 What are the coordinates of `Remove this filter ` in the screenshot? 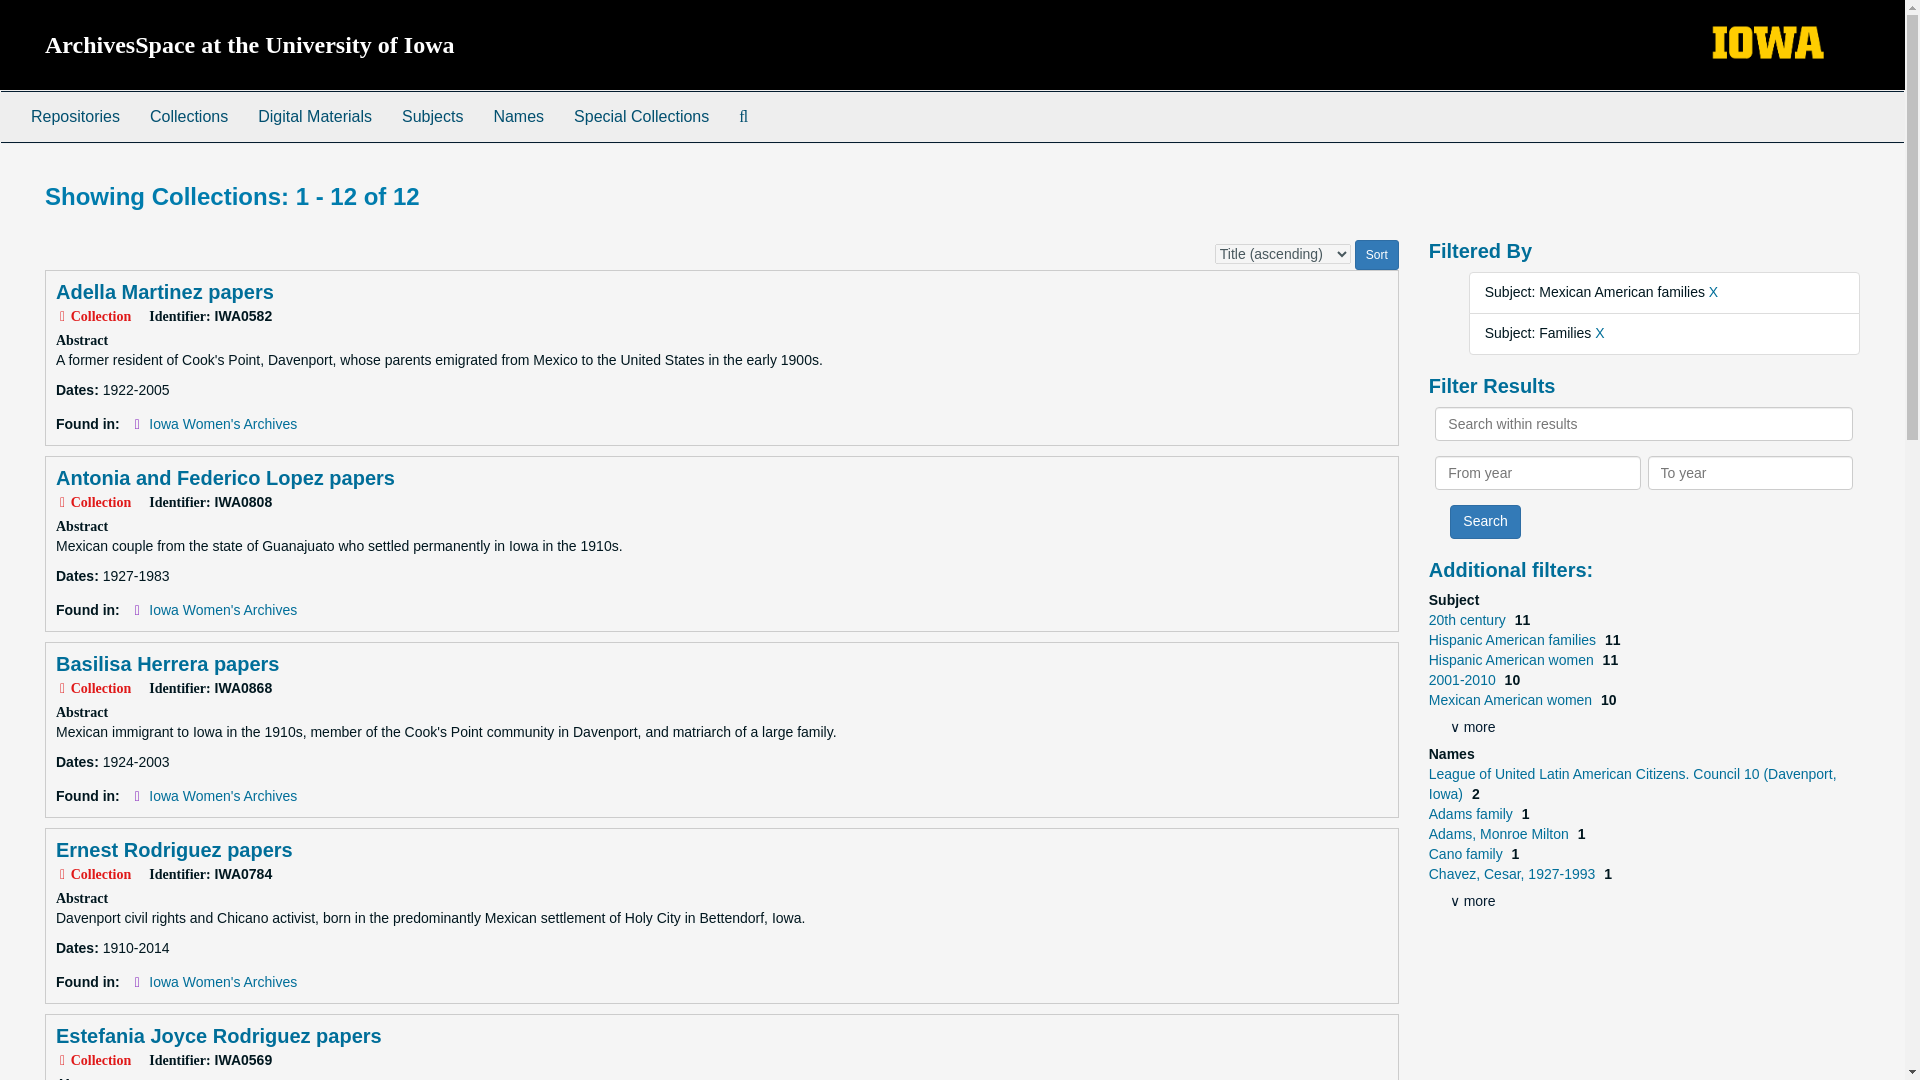 It's located at (1599, 333).